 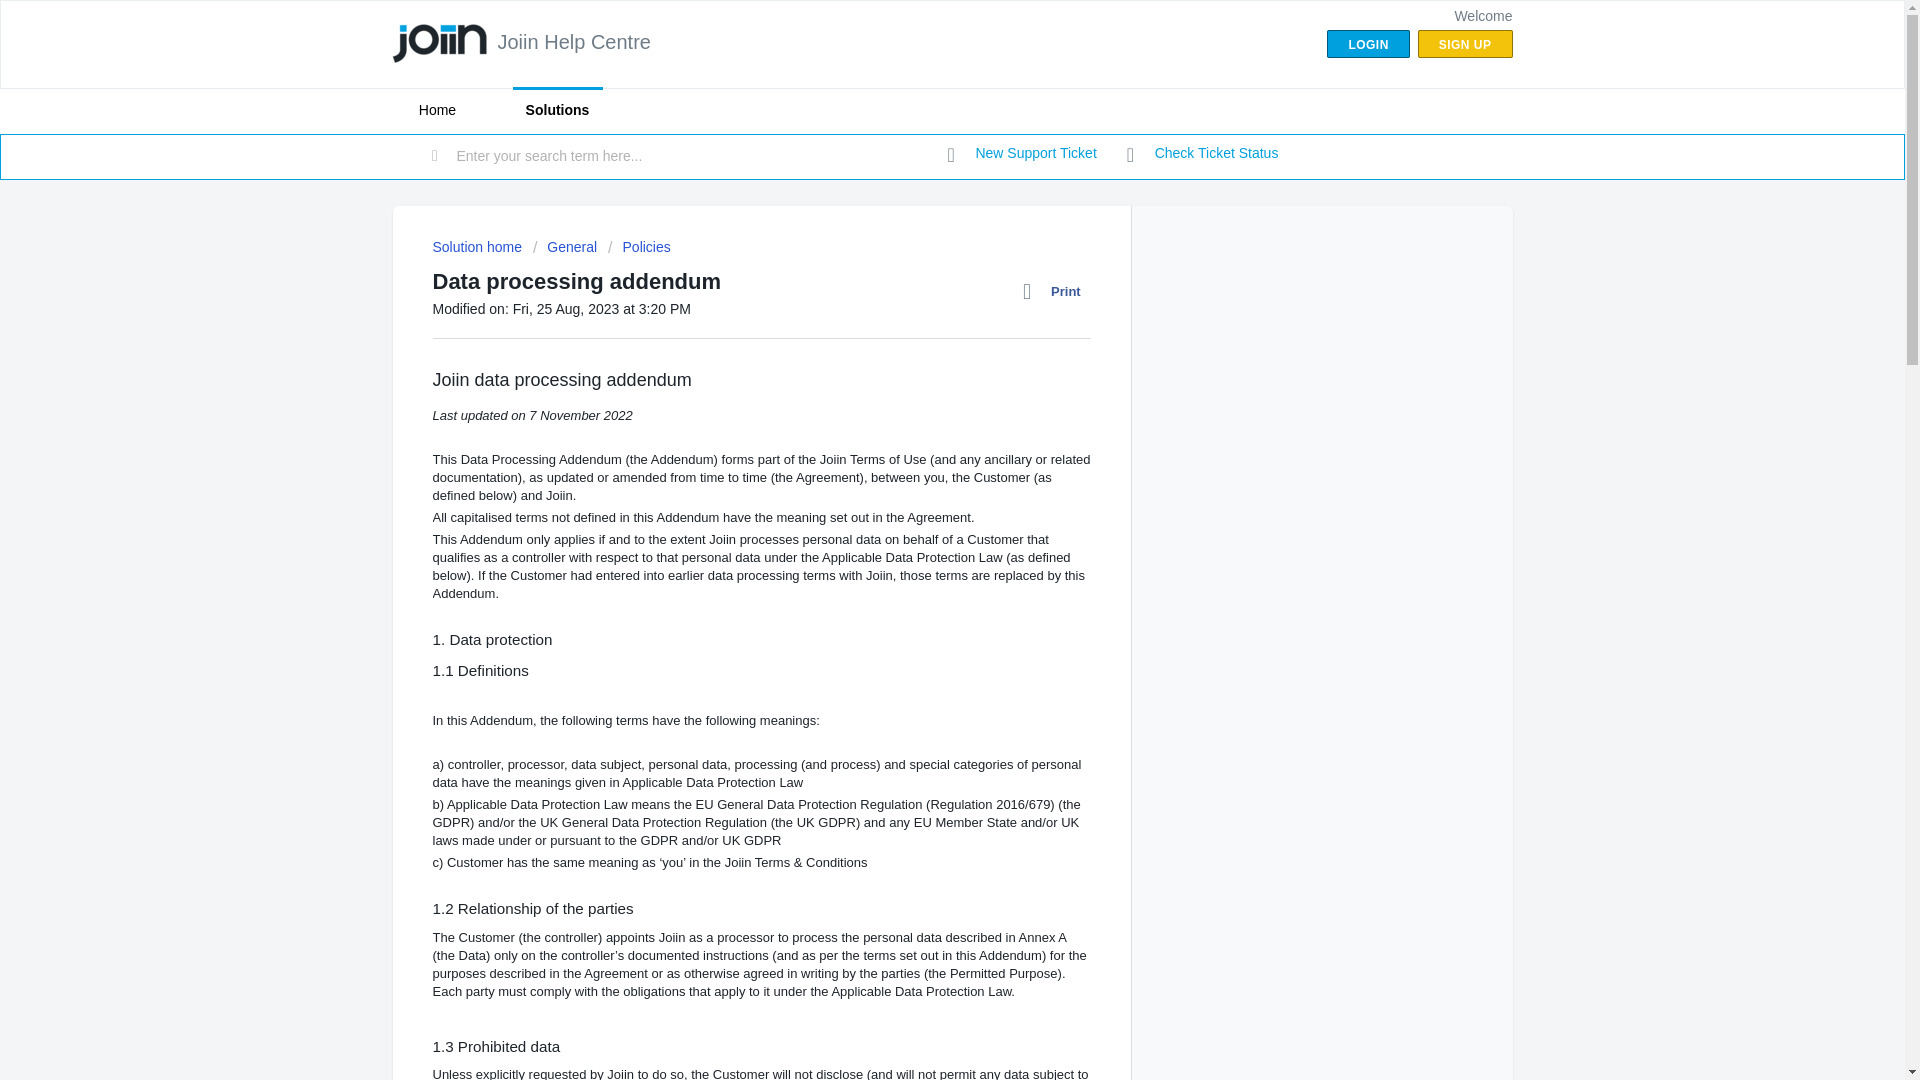 What do you see at coordinates (1056, 291) in the screenshot?
I see `Print this Article` at bounding box center [1056, 291].